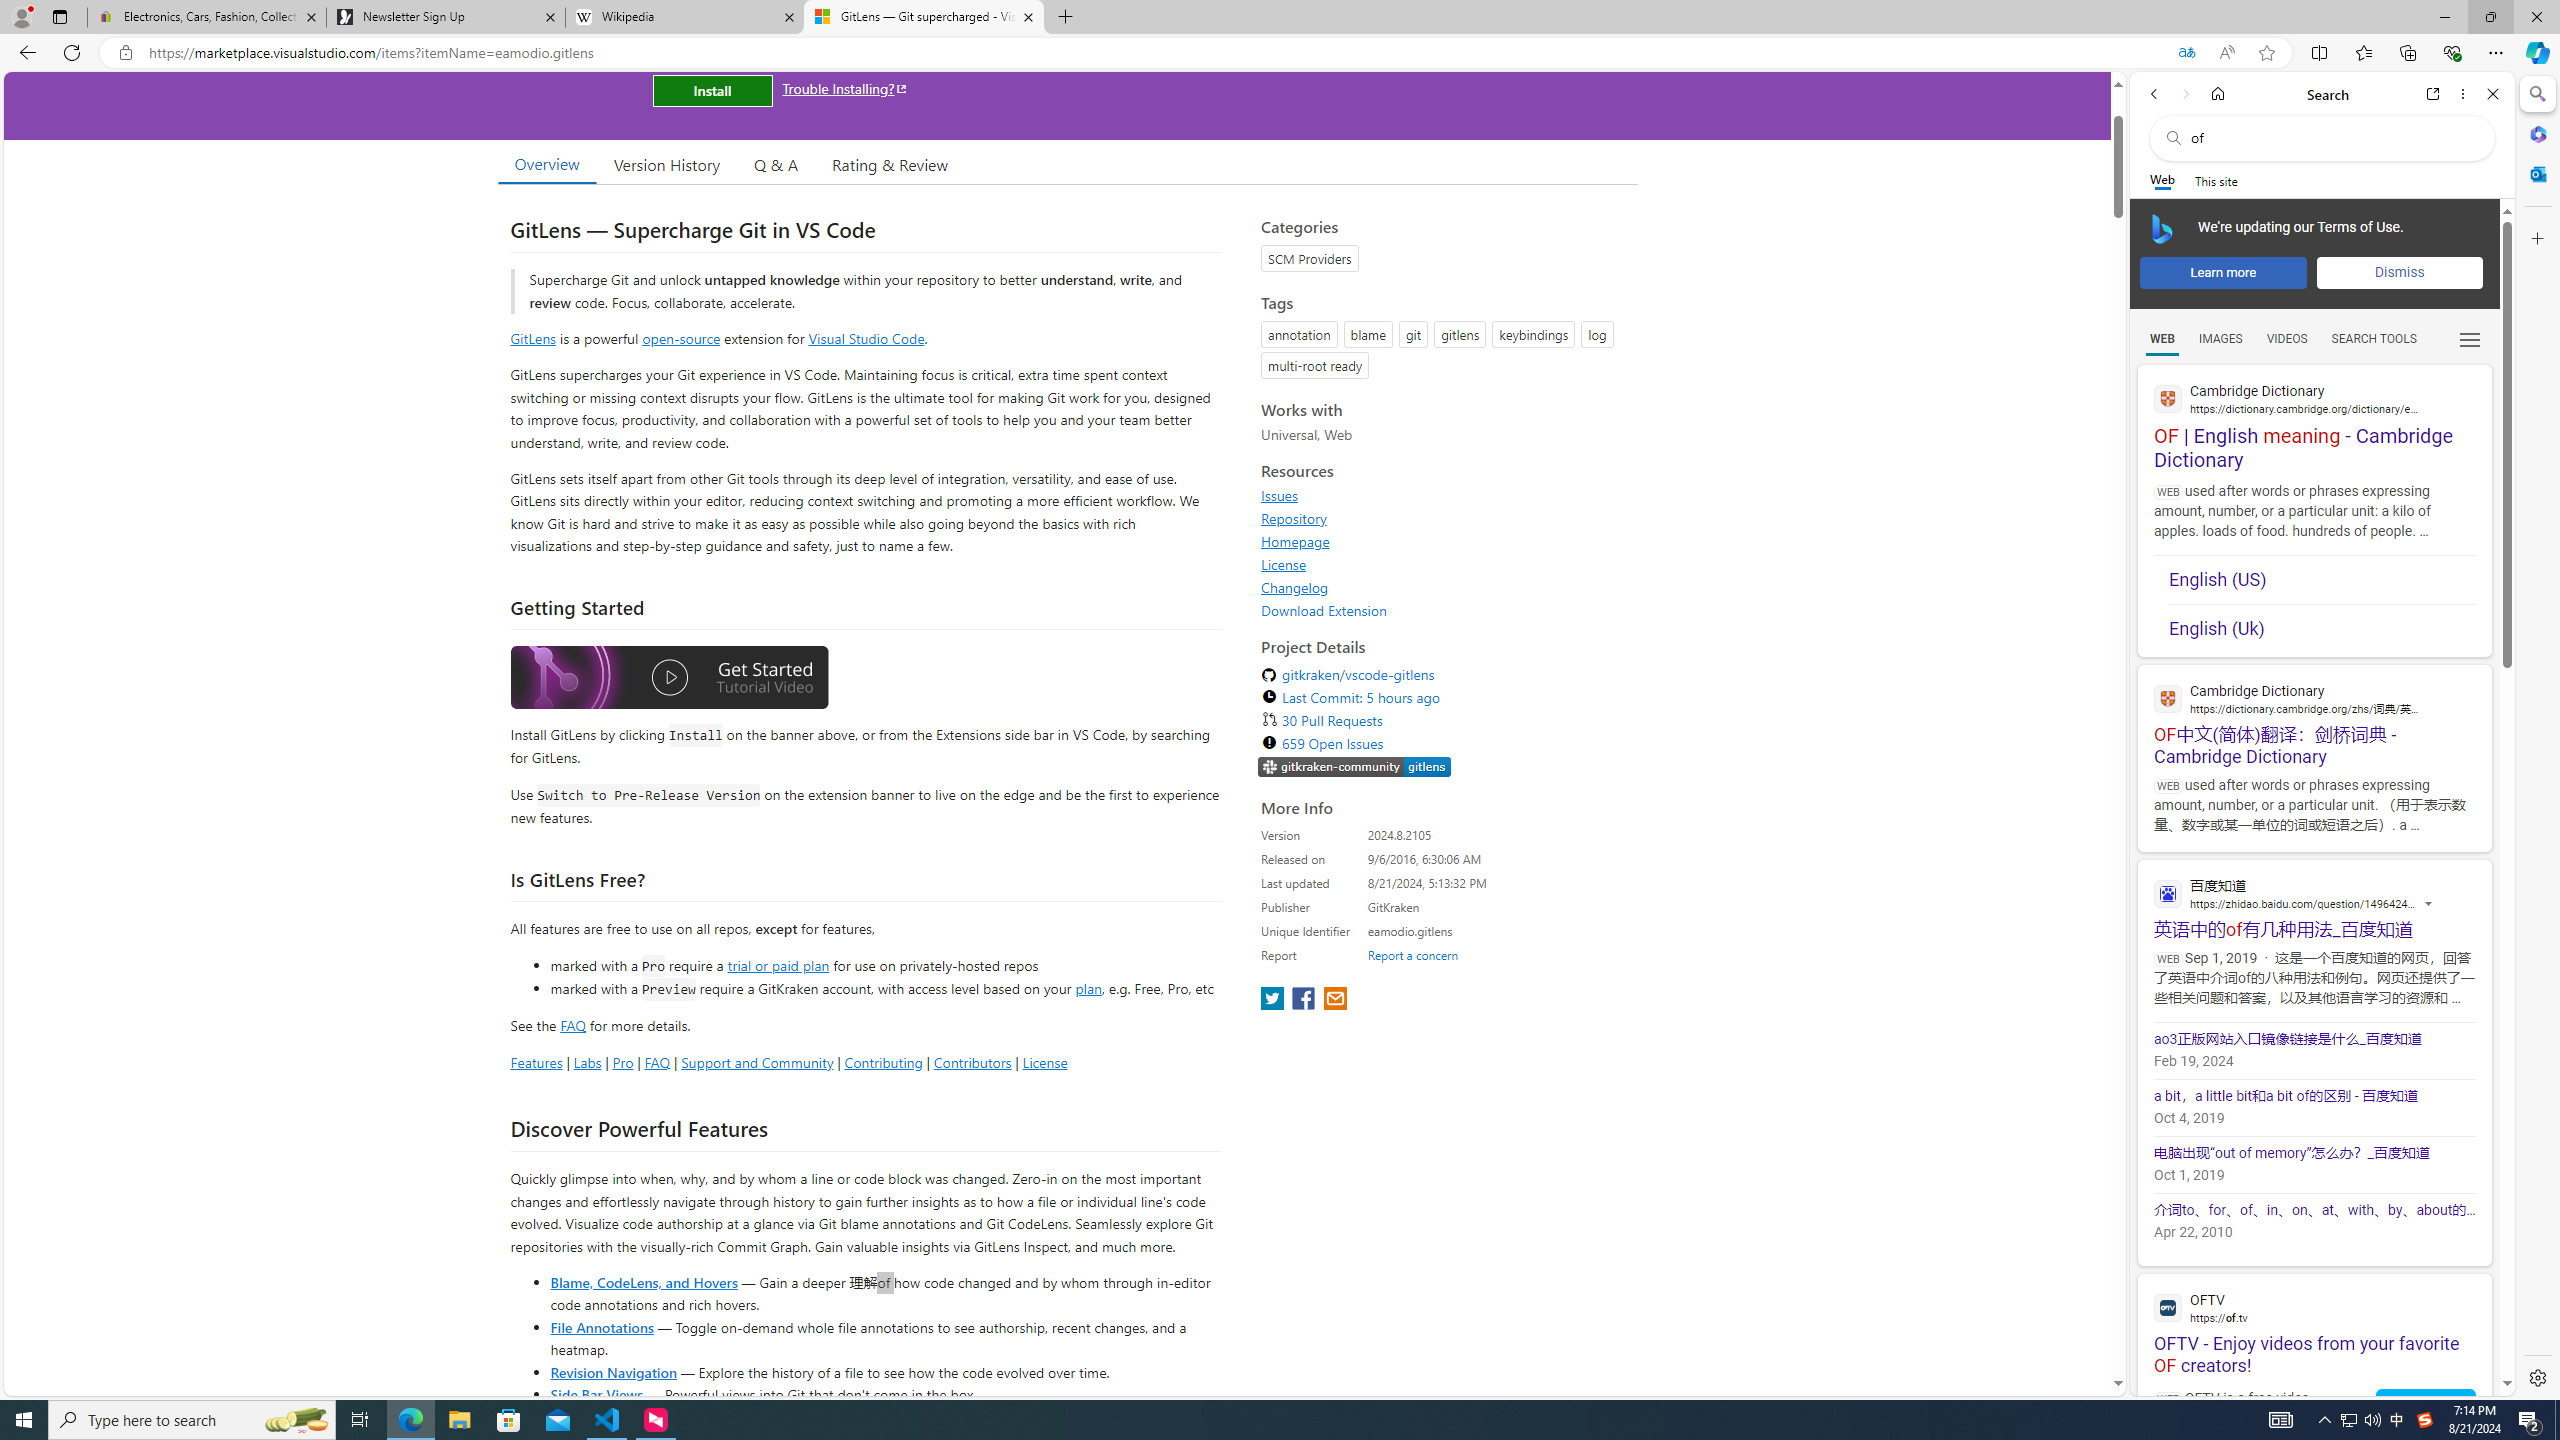 The width and height of the screenshot is (2560, 1440). What do you see at coordinates (1274, 1000) in the screenshot?
I see `share extension on twitter` at bounding box center [1274, 1000].